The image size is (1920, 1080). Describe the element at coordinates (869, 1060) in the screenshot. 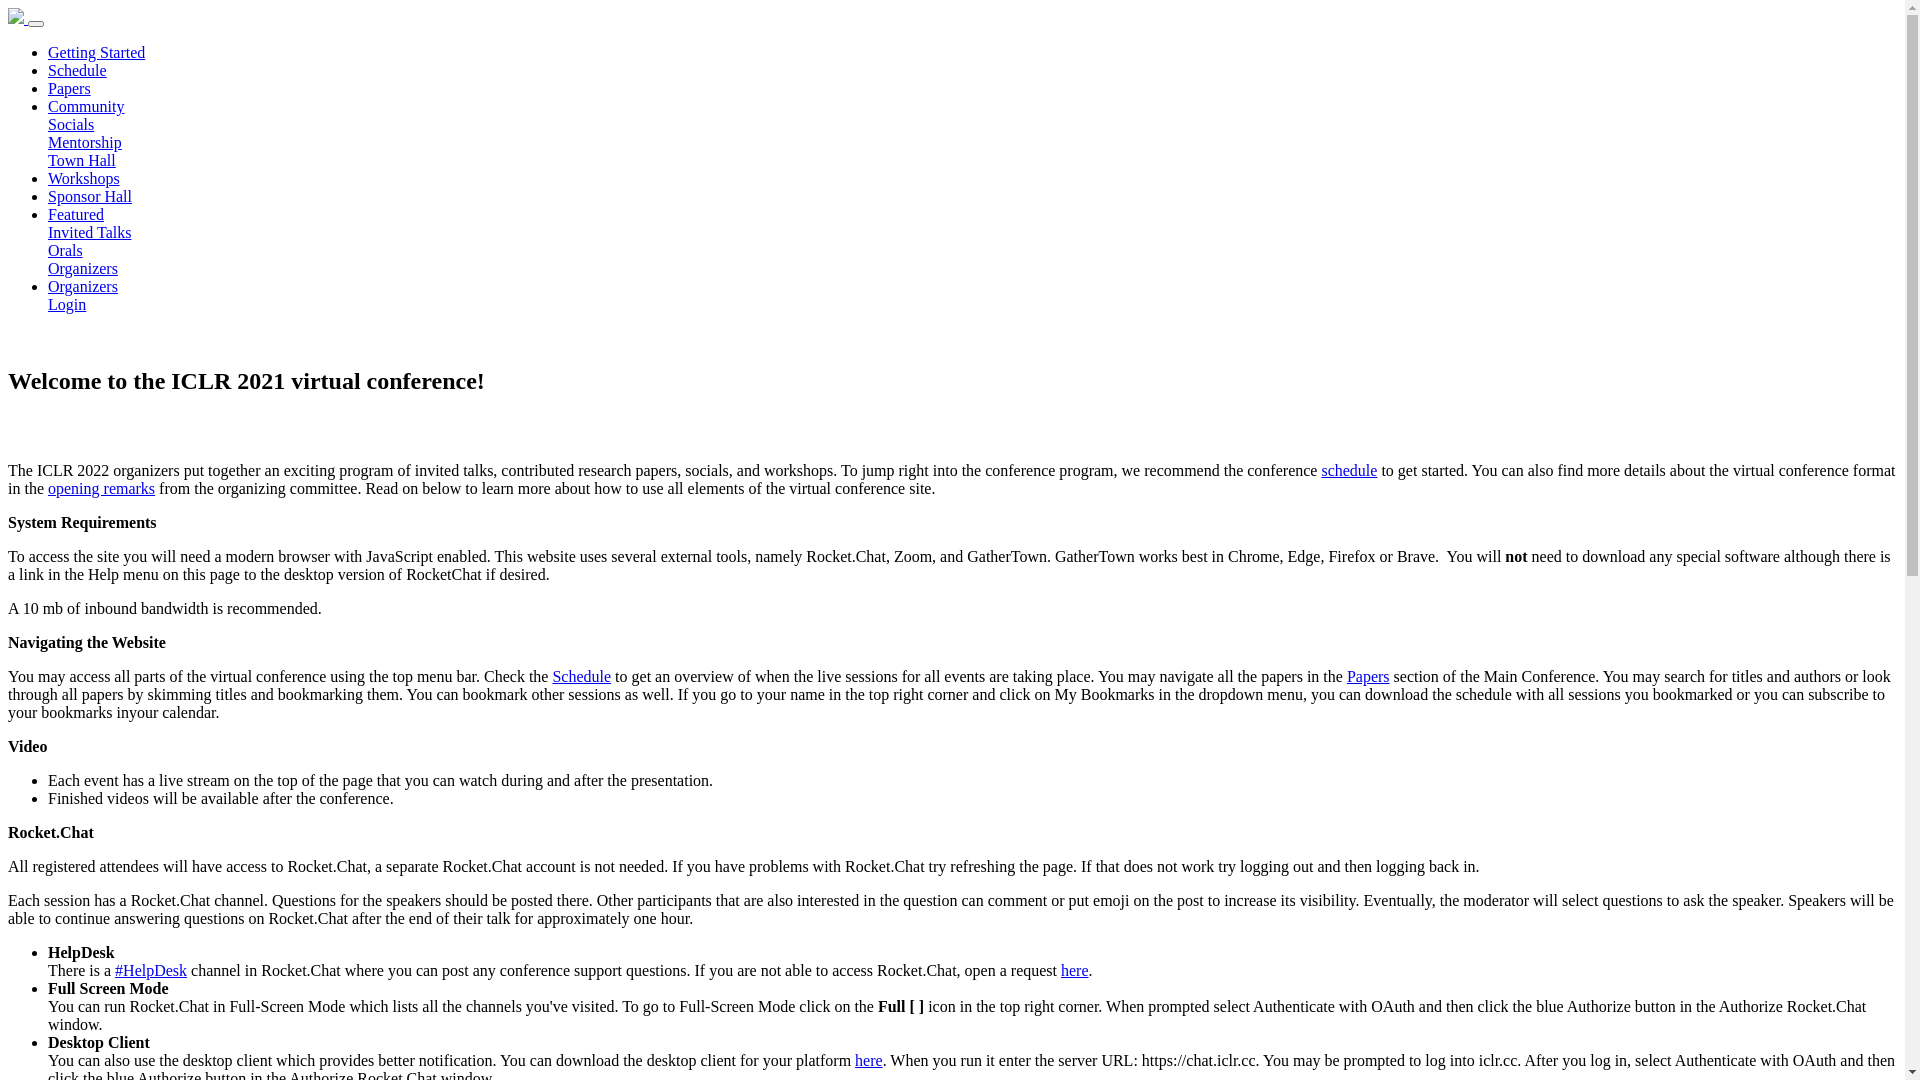

I see `here` at that location.